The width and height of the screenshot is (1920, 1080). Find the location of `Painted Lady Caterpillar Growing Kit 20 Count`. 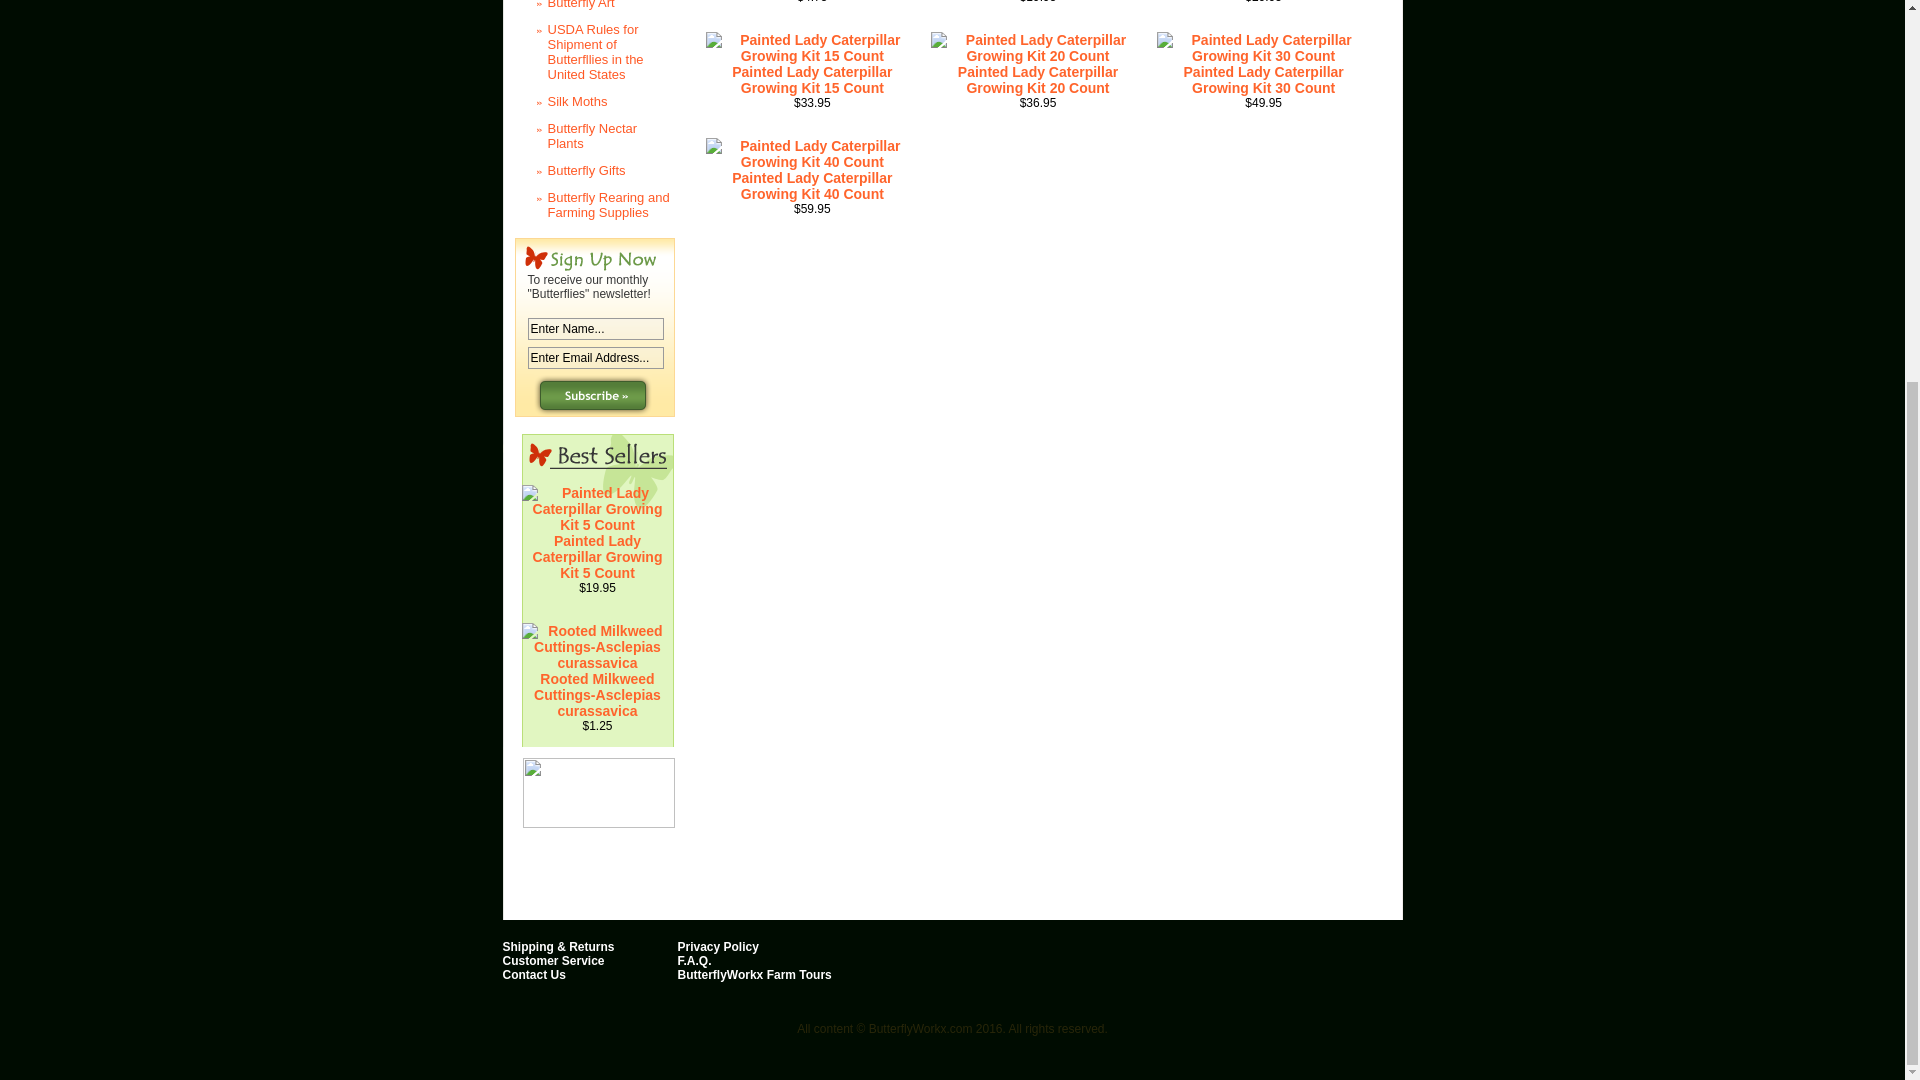

Painted Lady Caterpillar Growing Kit 20 Count is located at coordinates (1038, 80).